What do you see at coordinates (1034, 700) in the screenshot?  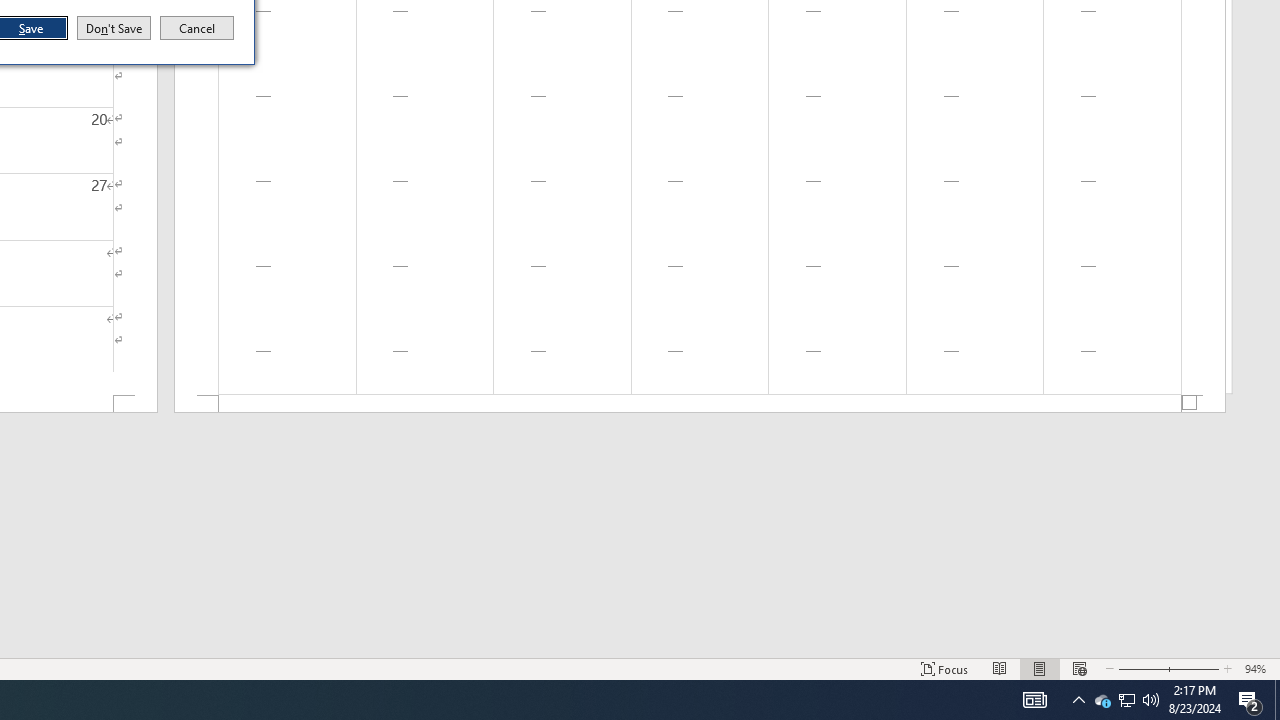 I see `AutomationID: 4105` at bounding box center [1034, 700].